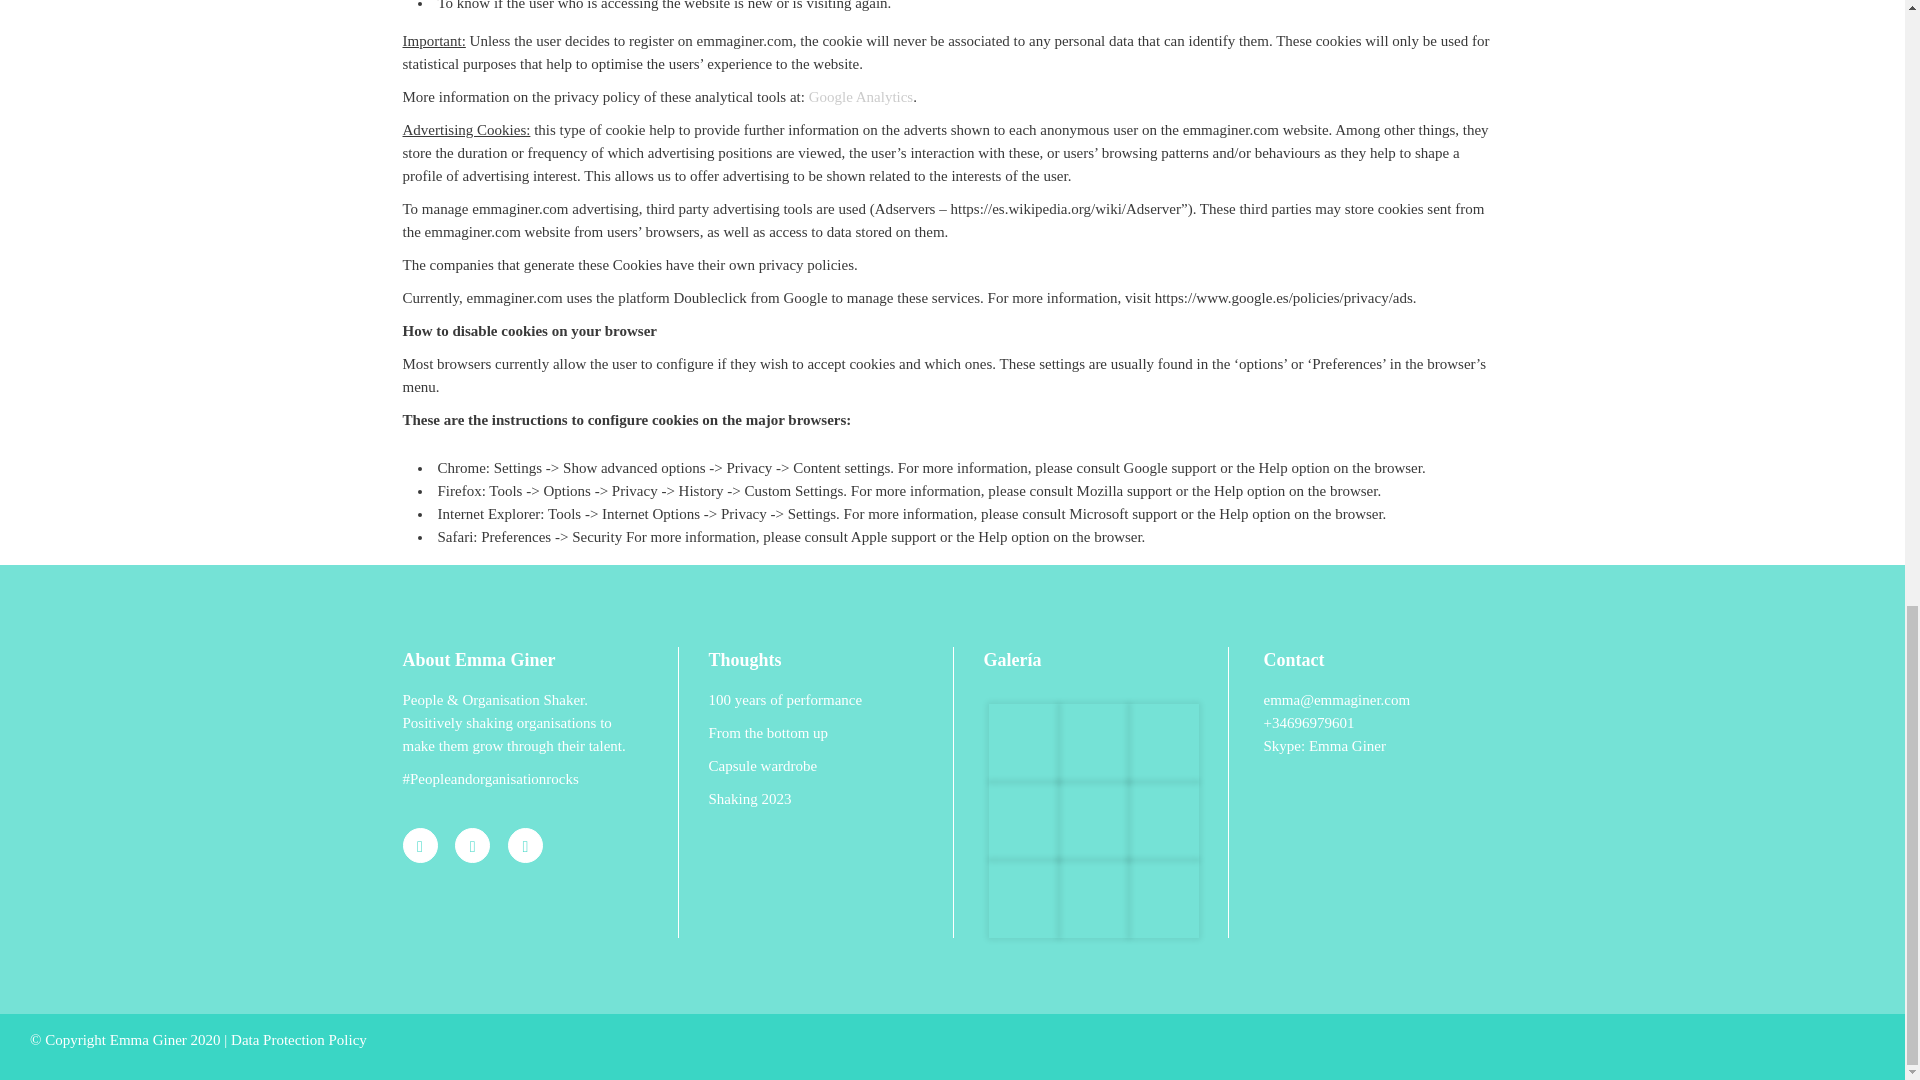  What do you see at coordinates (860, 96) in the screenshot?
I see `Google Analytics` at bounding box center [860, 96].